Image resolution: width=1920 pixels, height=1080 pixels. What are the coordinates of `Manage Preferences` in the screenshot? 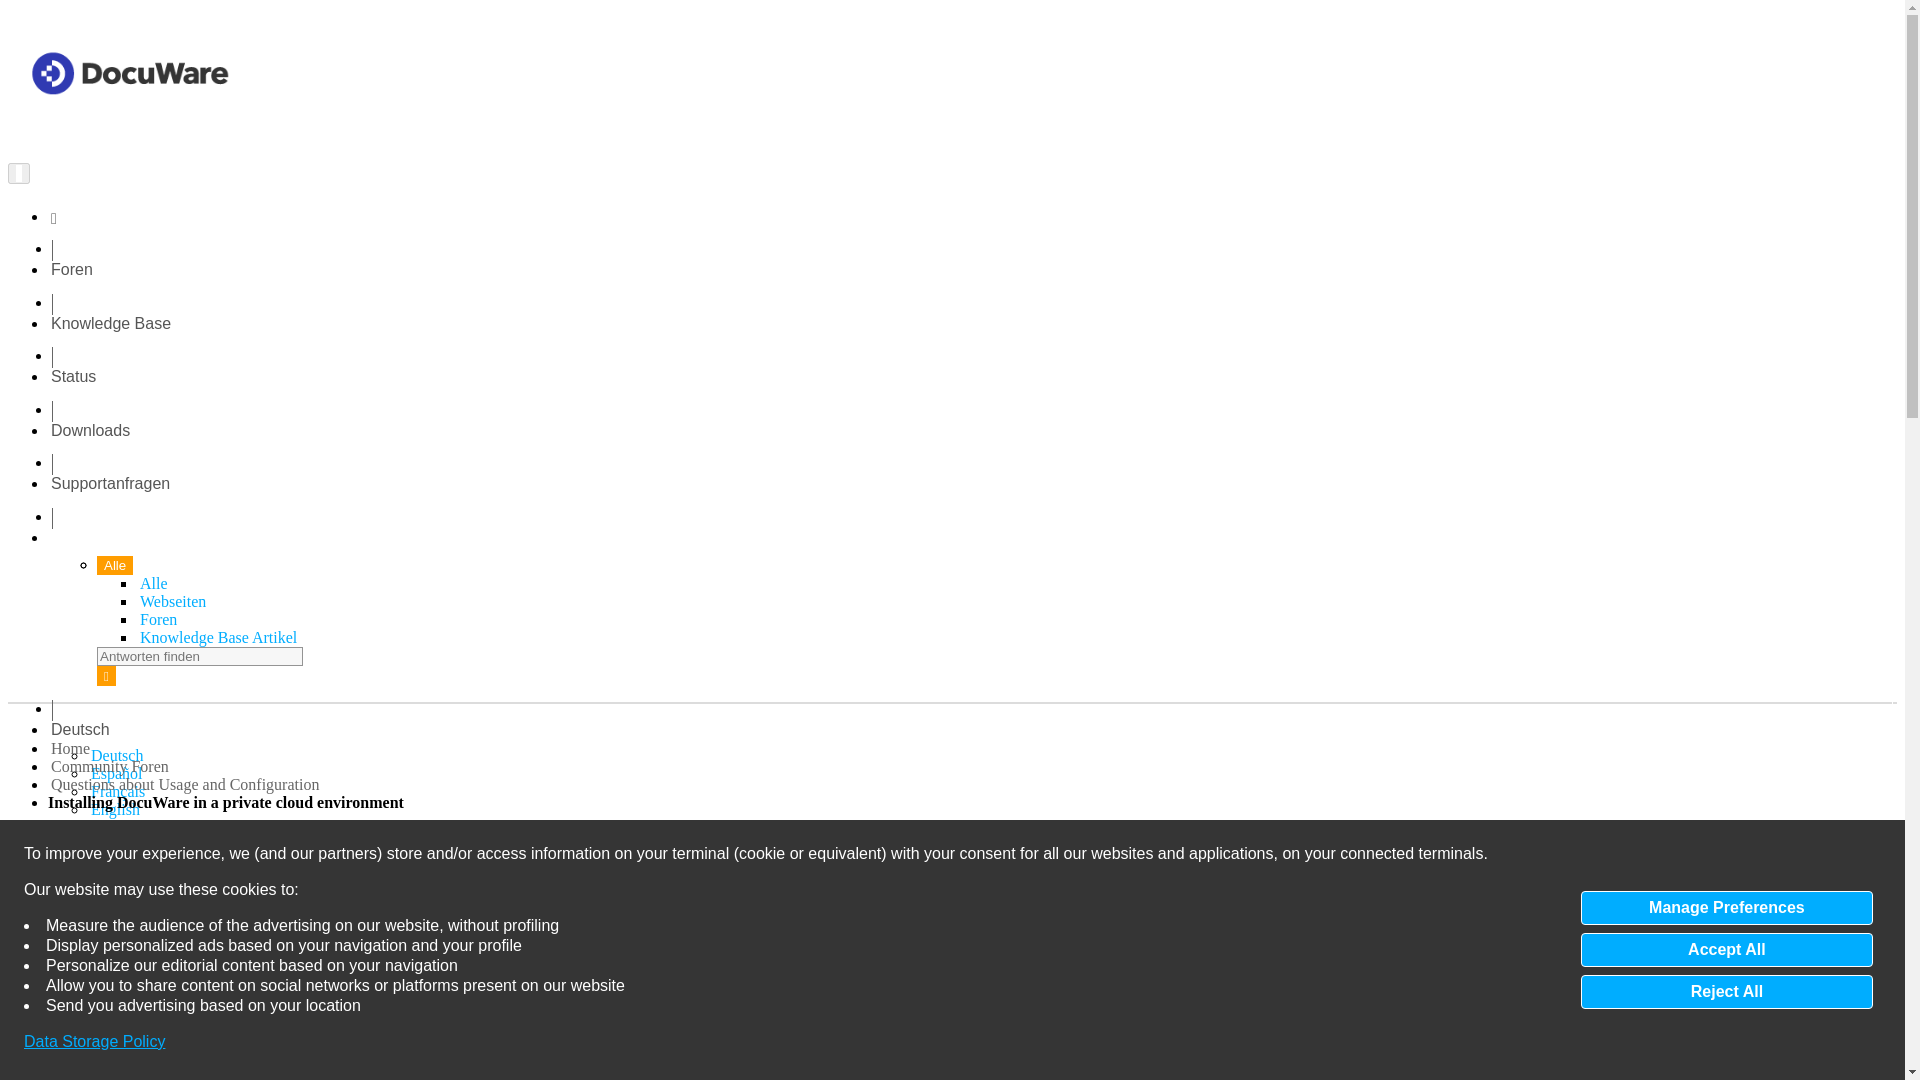 It's located at (1726, 908).